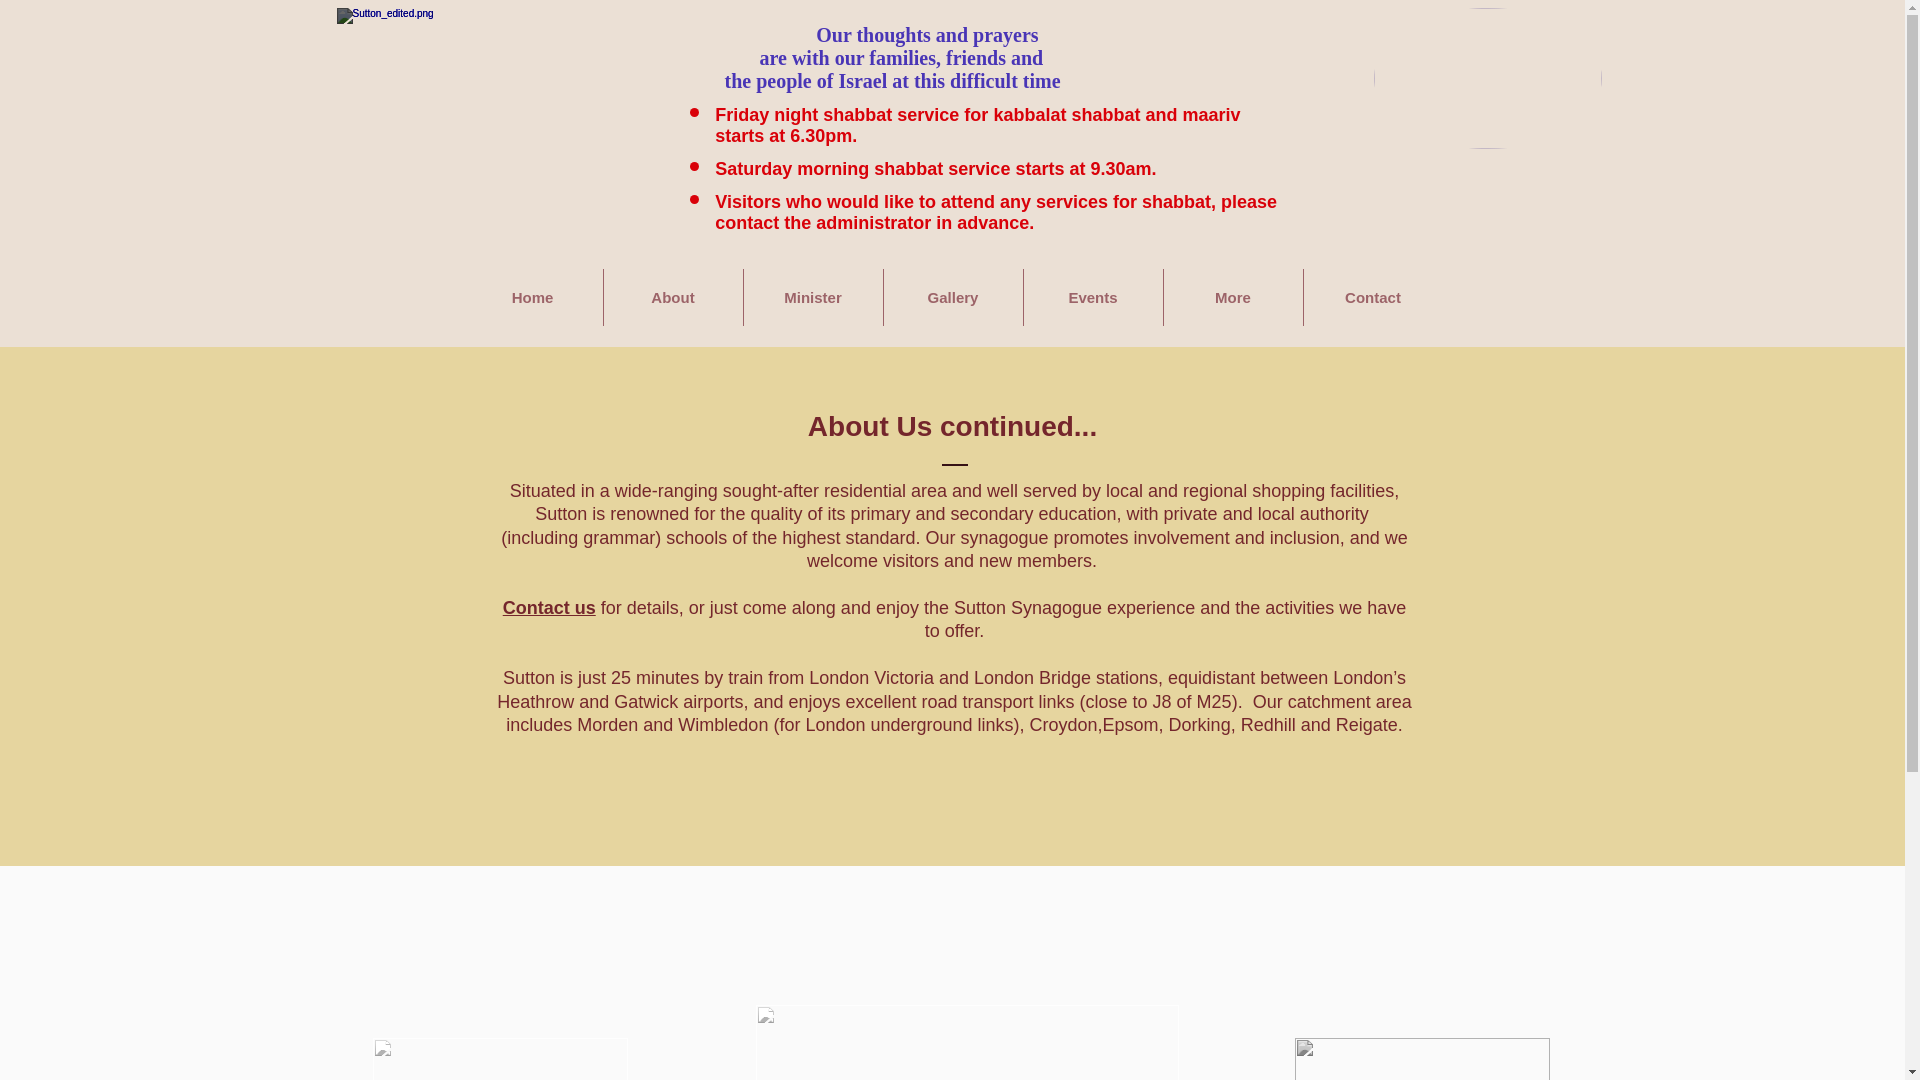 The width and height of the screenshot is (1920, 1080). Describe the element at coordinates (532, 297) in the screenshot. I see `Home` at that location.